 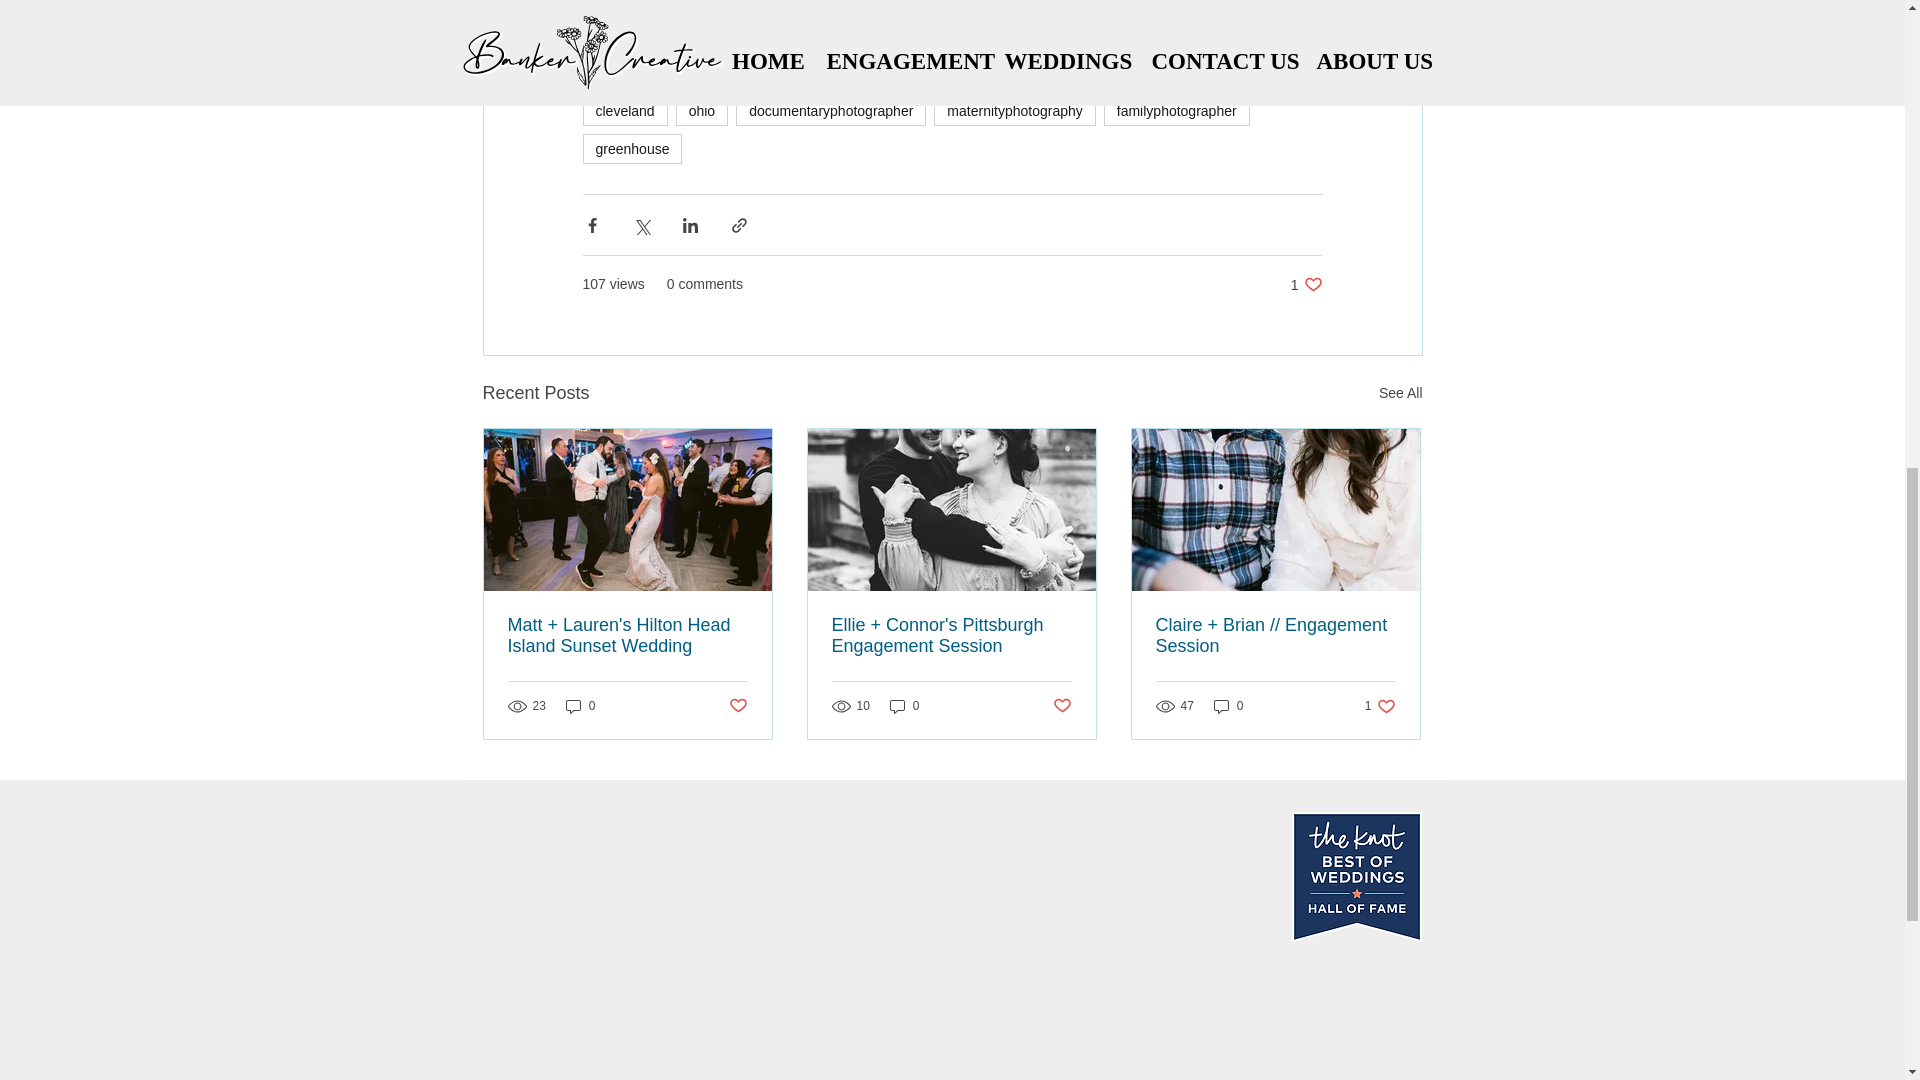 I want to click on 0, so click(x=904, y=704).